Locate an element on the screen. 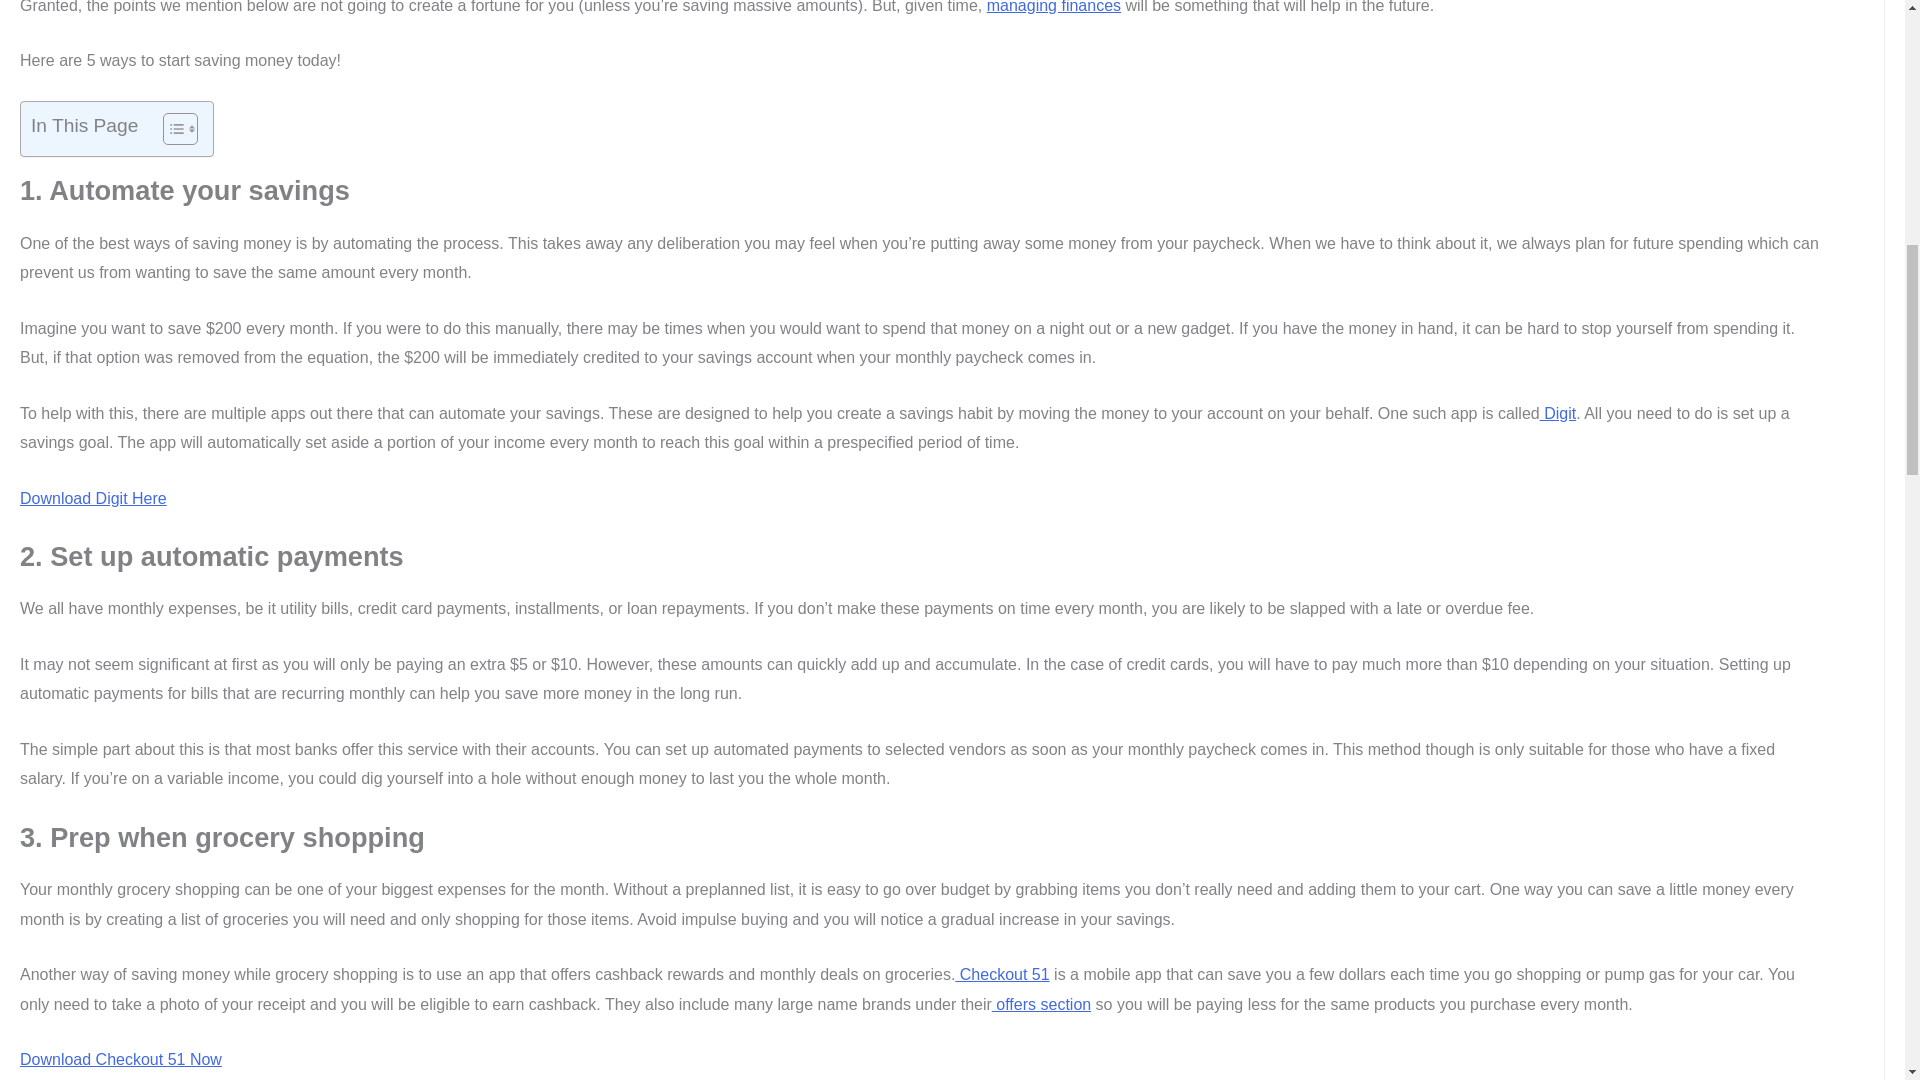  Digit is located at coordinates (1558, 414).